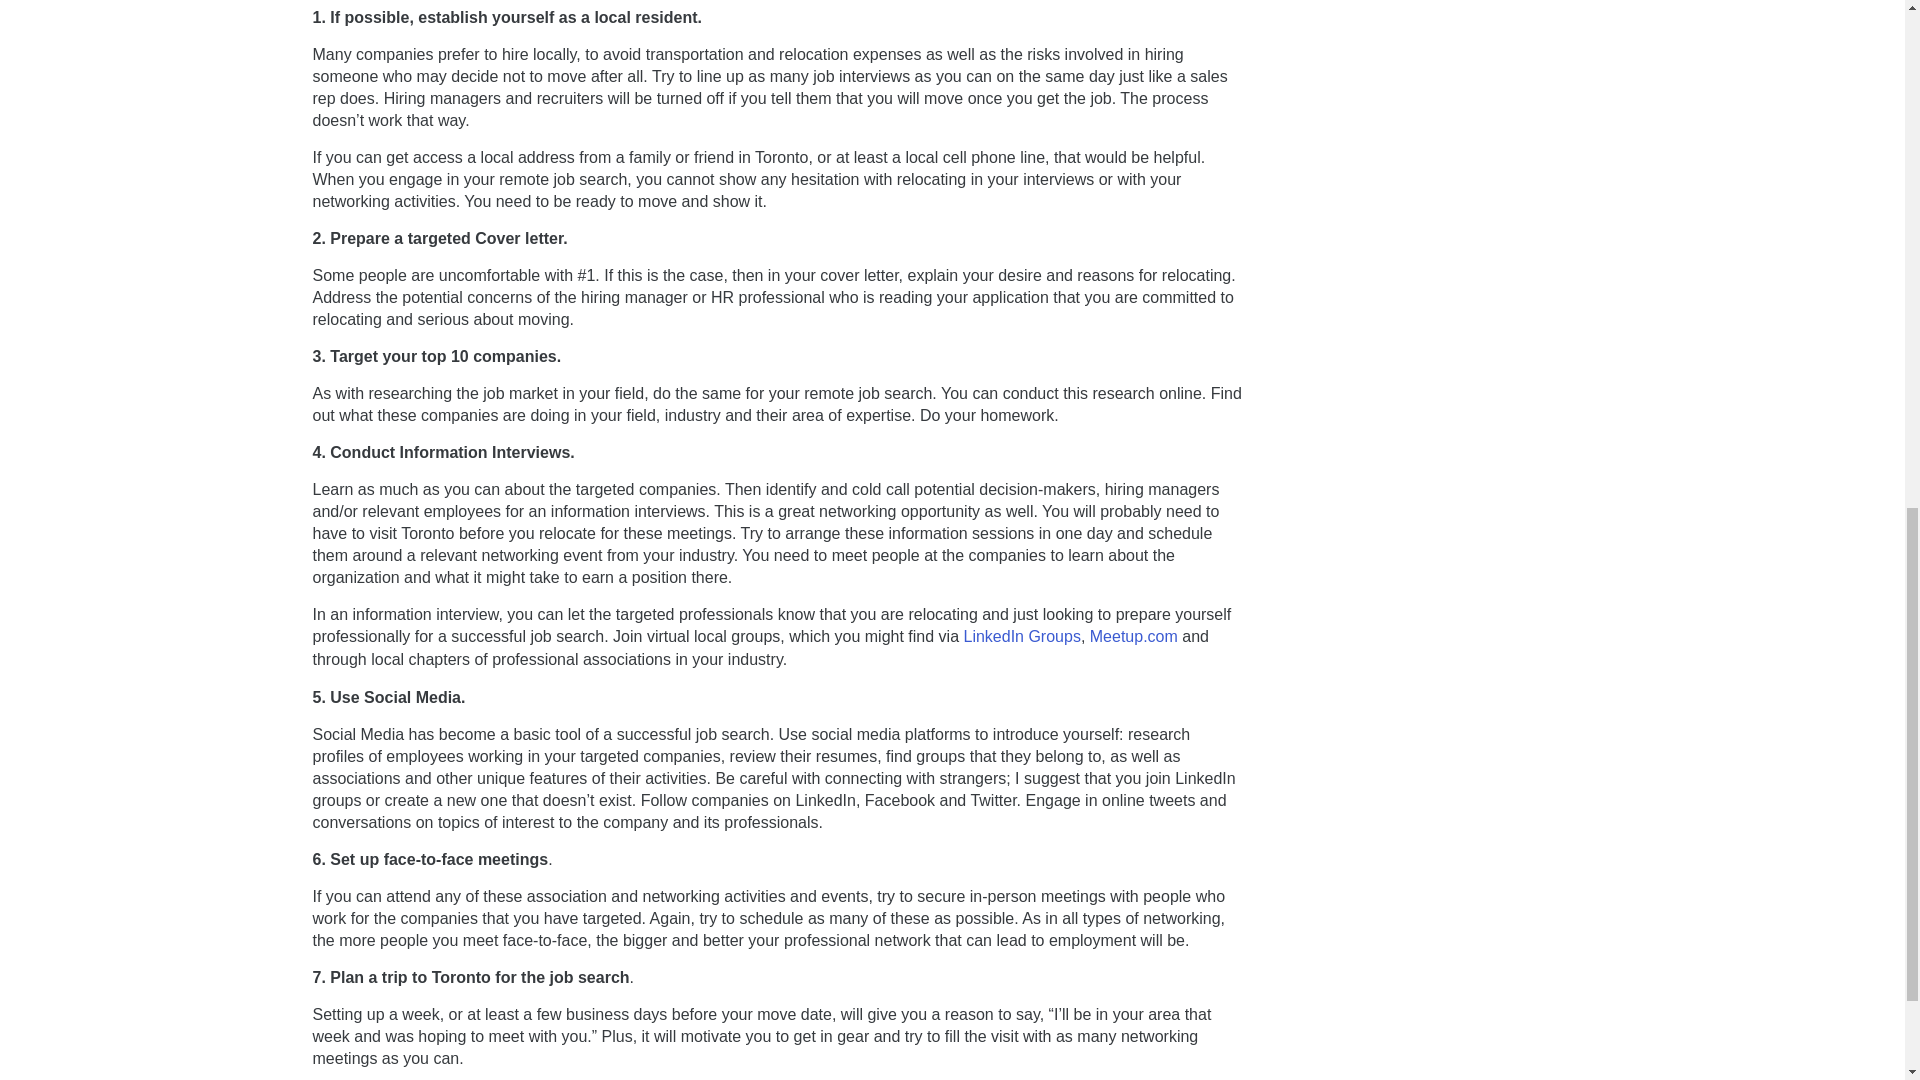 The image size is (1920, 1080). Describe the element at coordinates (1021, 636) in the screenshot. I see `HOW TO: Use LinkedIn Groups to Enhance Your Job Search` at that location.